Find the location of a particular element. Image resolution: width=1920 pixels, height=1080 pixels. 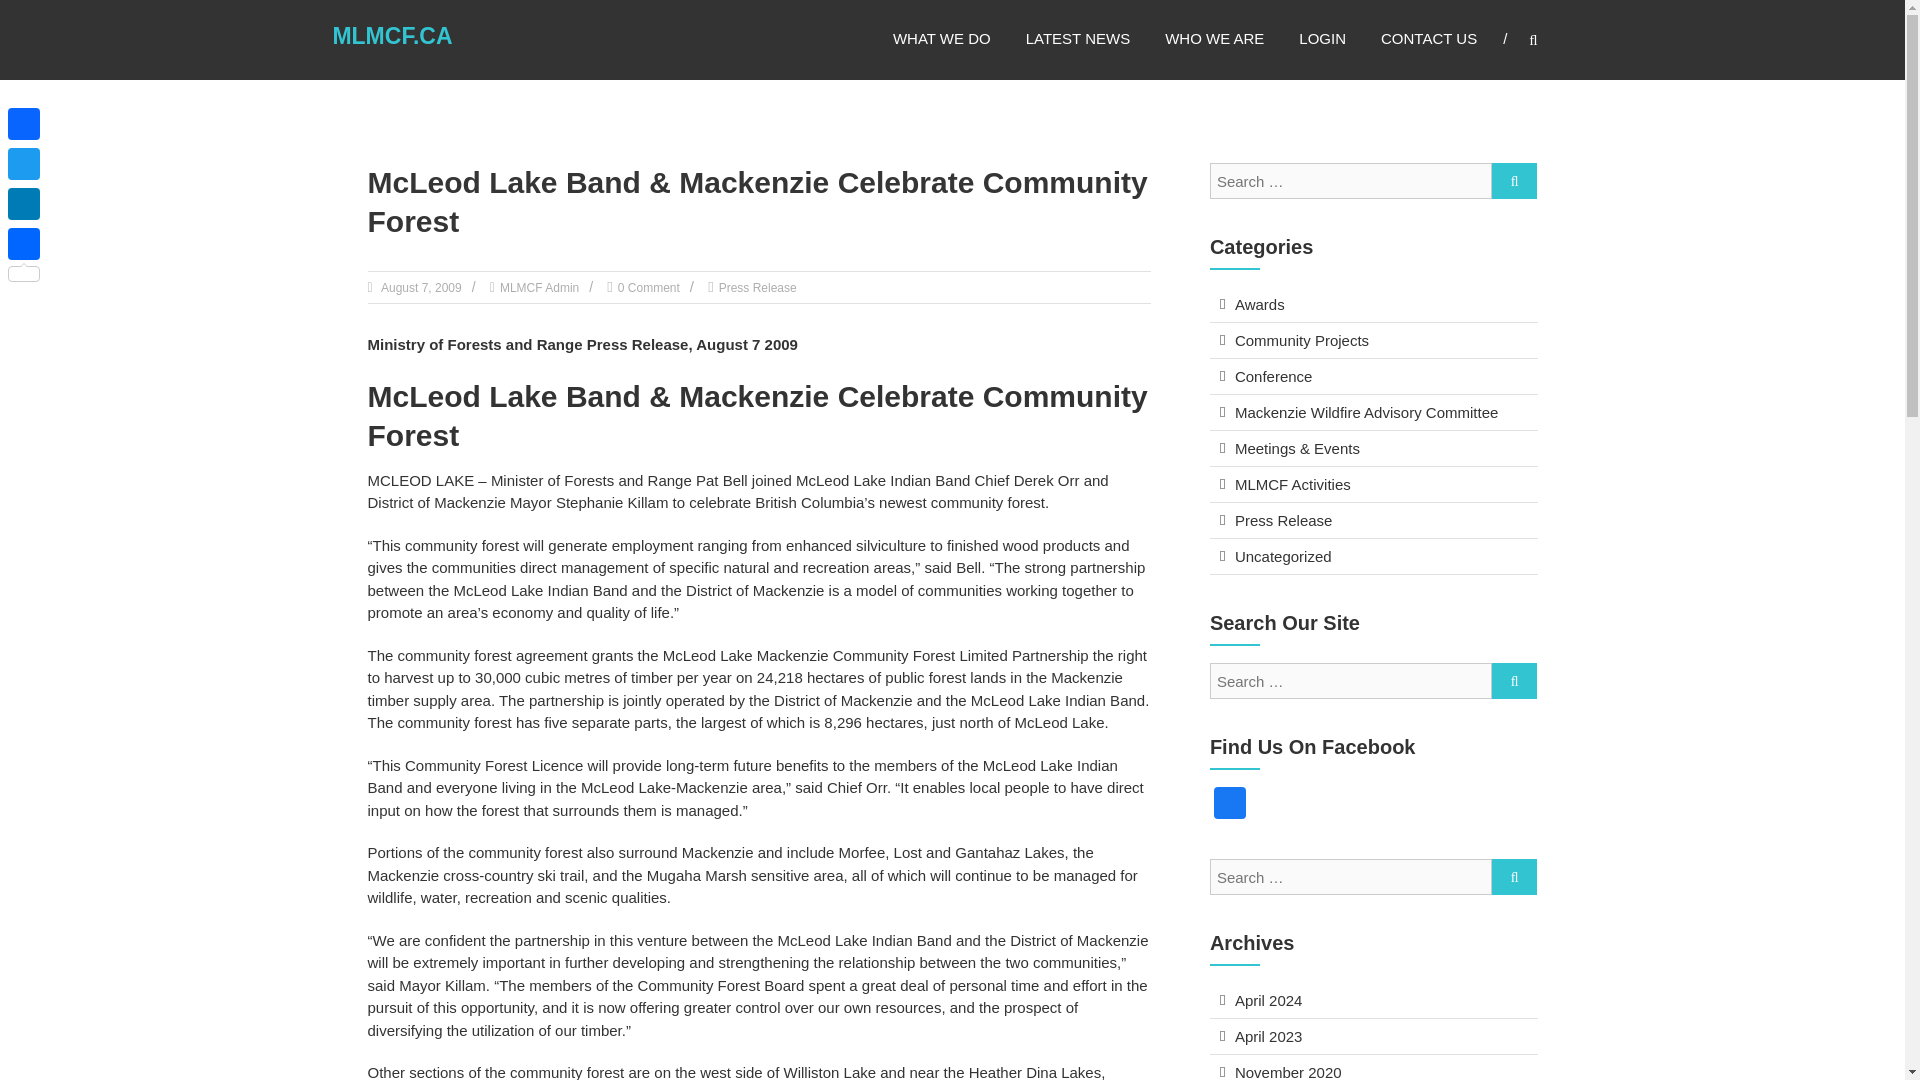

Press Release is located at coordinates (1283, 520).